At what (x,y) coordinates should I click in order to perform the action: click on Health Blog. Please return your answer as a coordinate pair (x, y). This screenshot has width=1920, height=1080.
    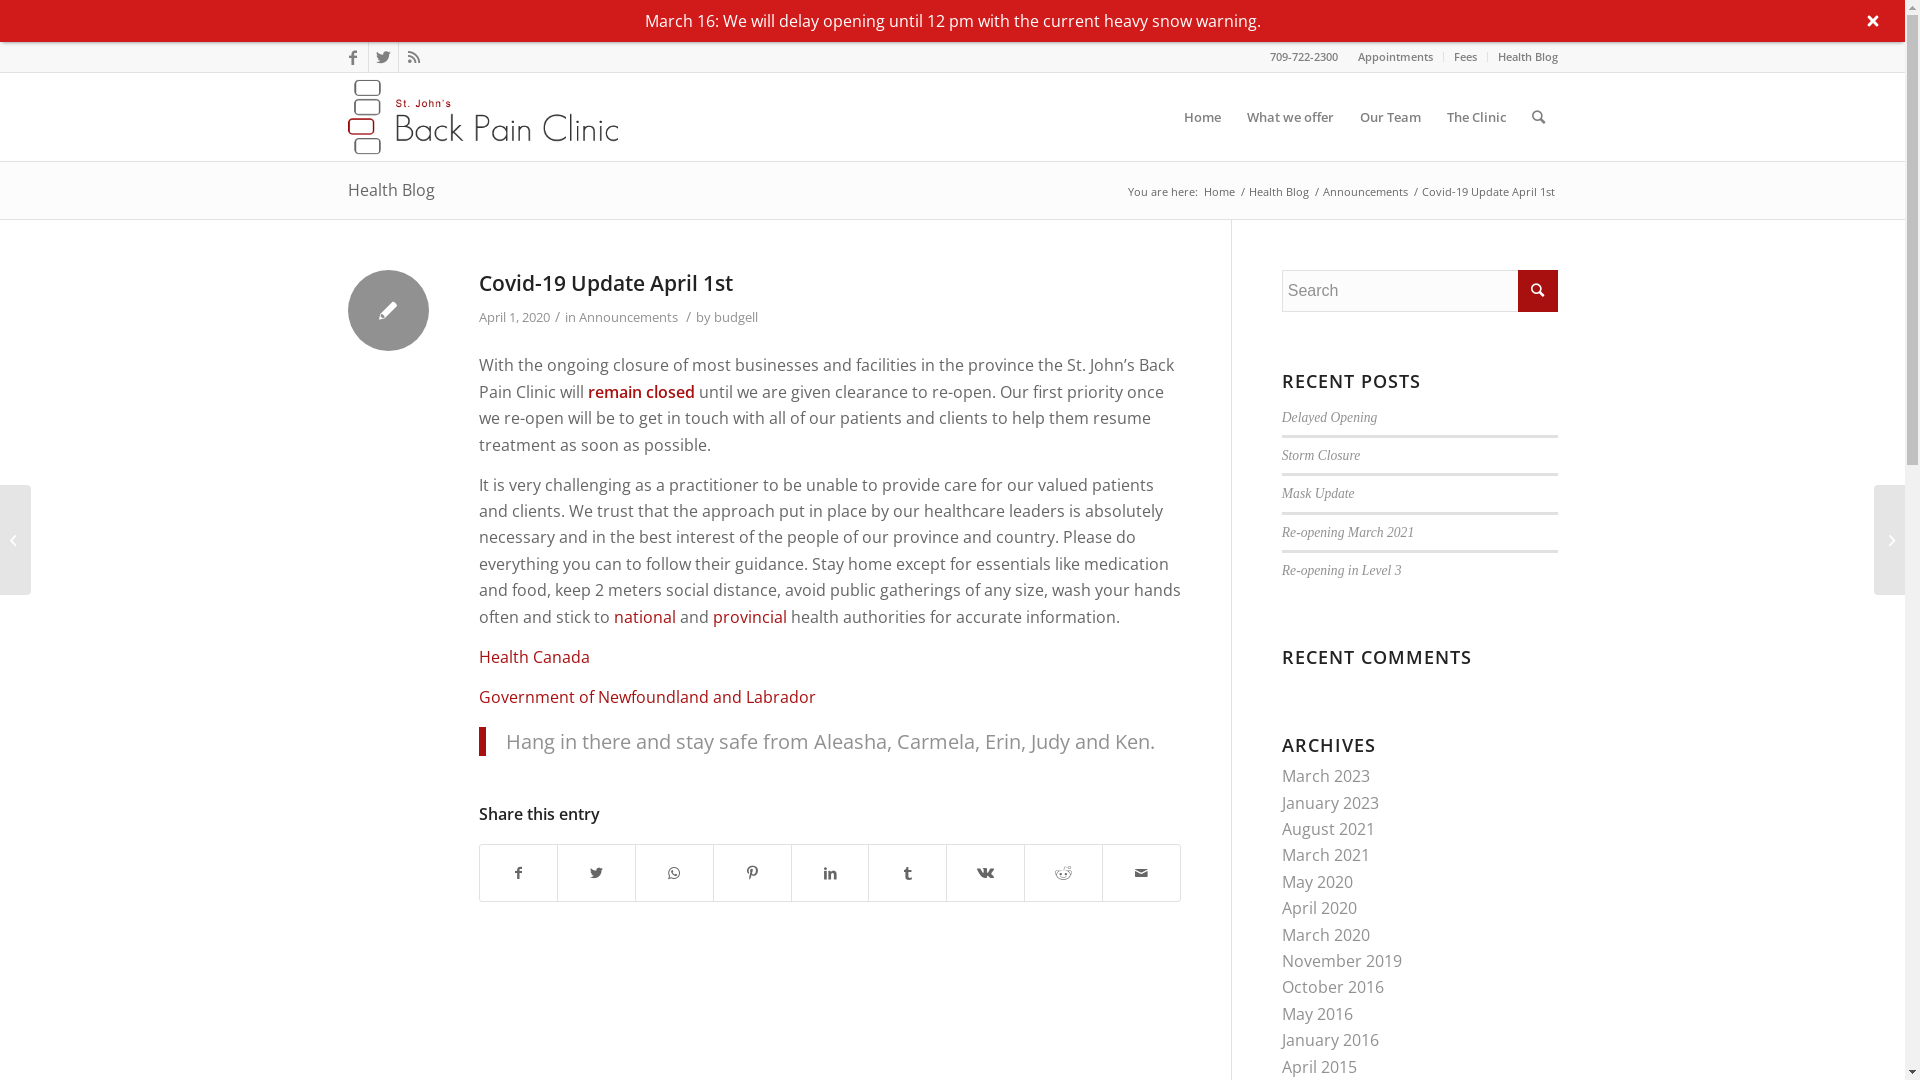
    Looking at the image, I should click on (392, 190).